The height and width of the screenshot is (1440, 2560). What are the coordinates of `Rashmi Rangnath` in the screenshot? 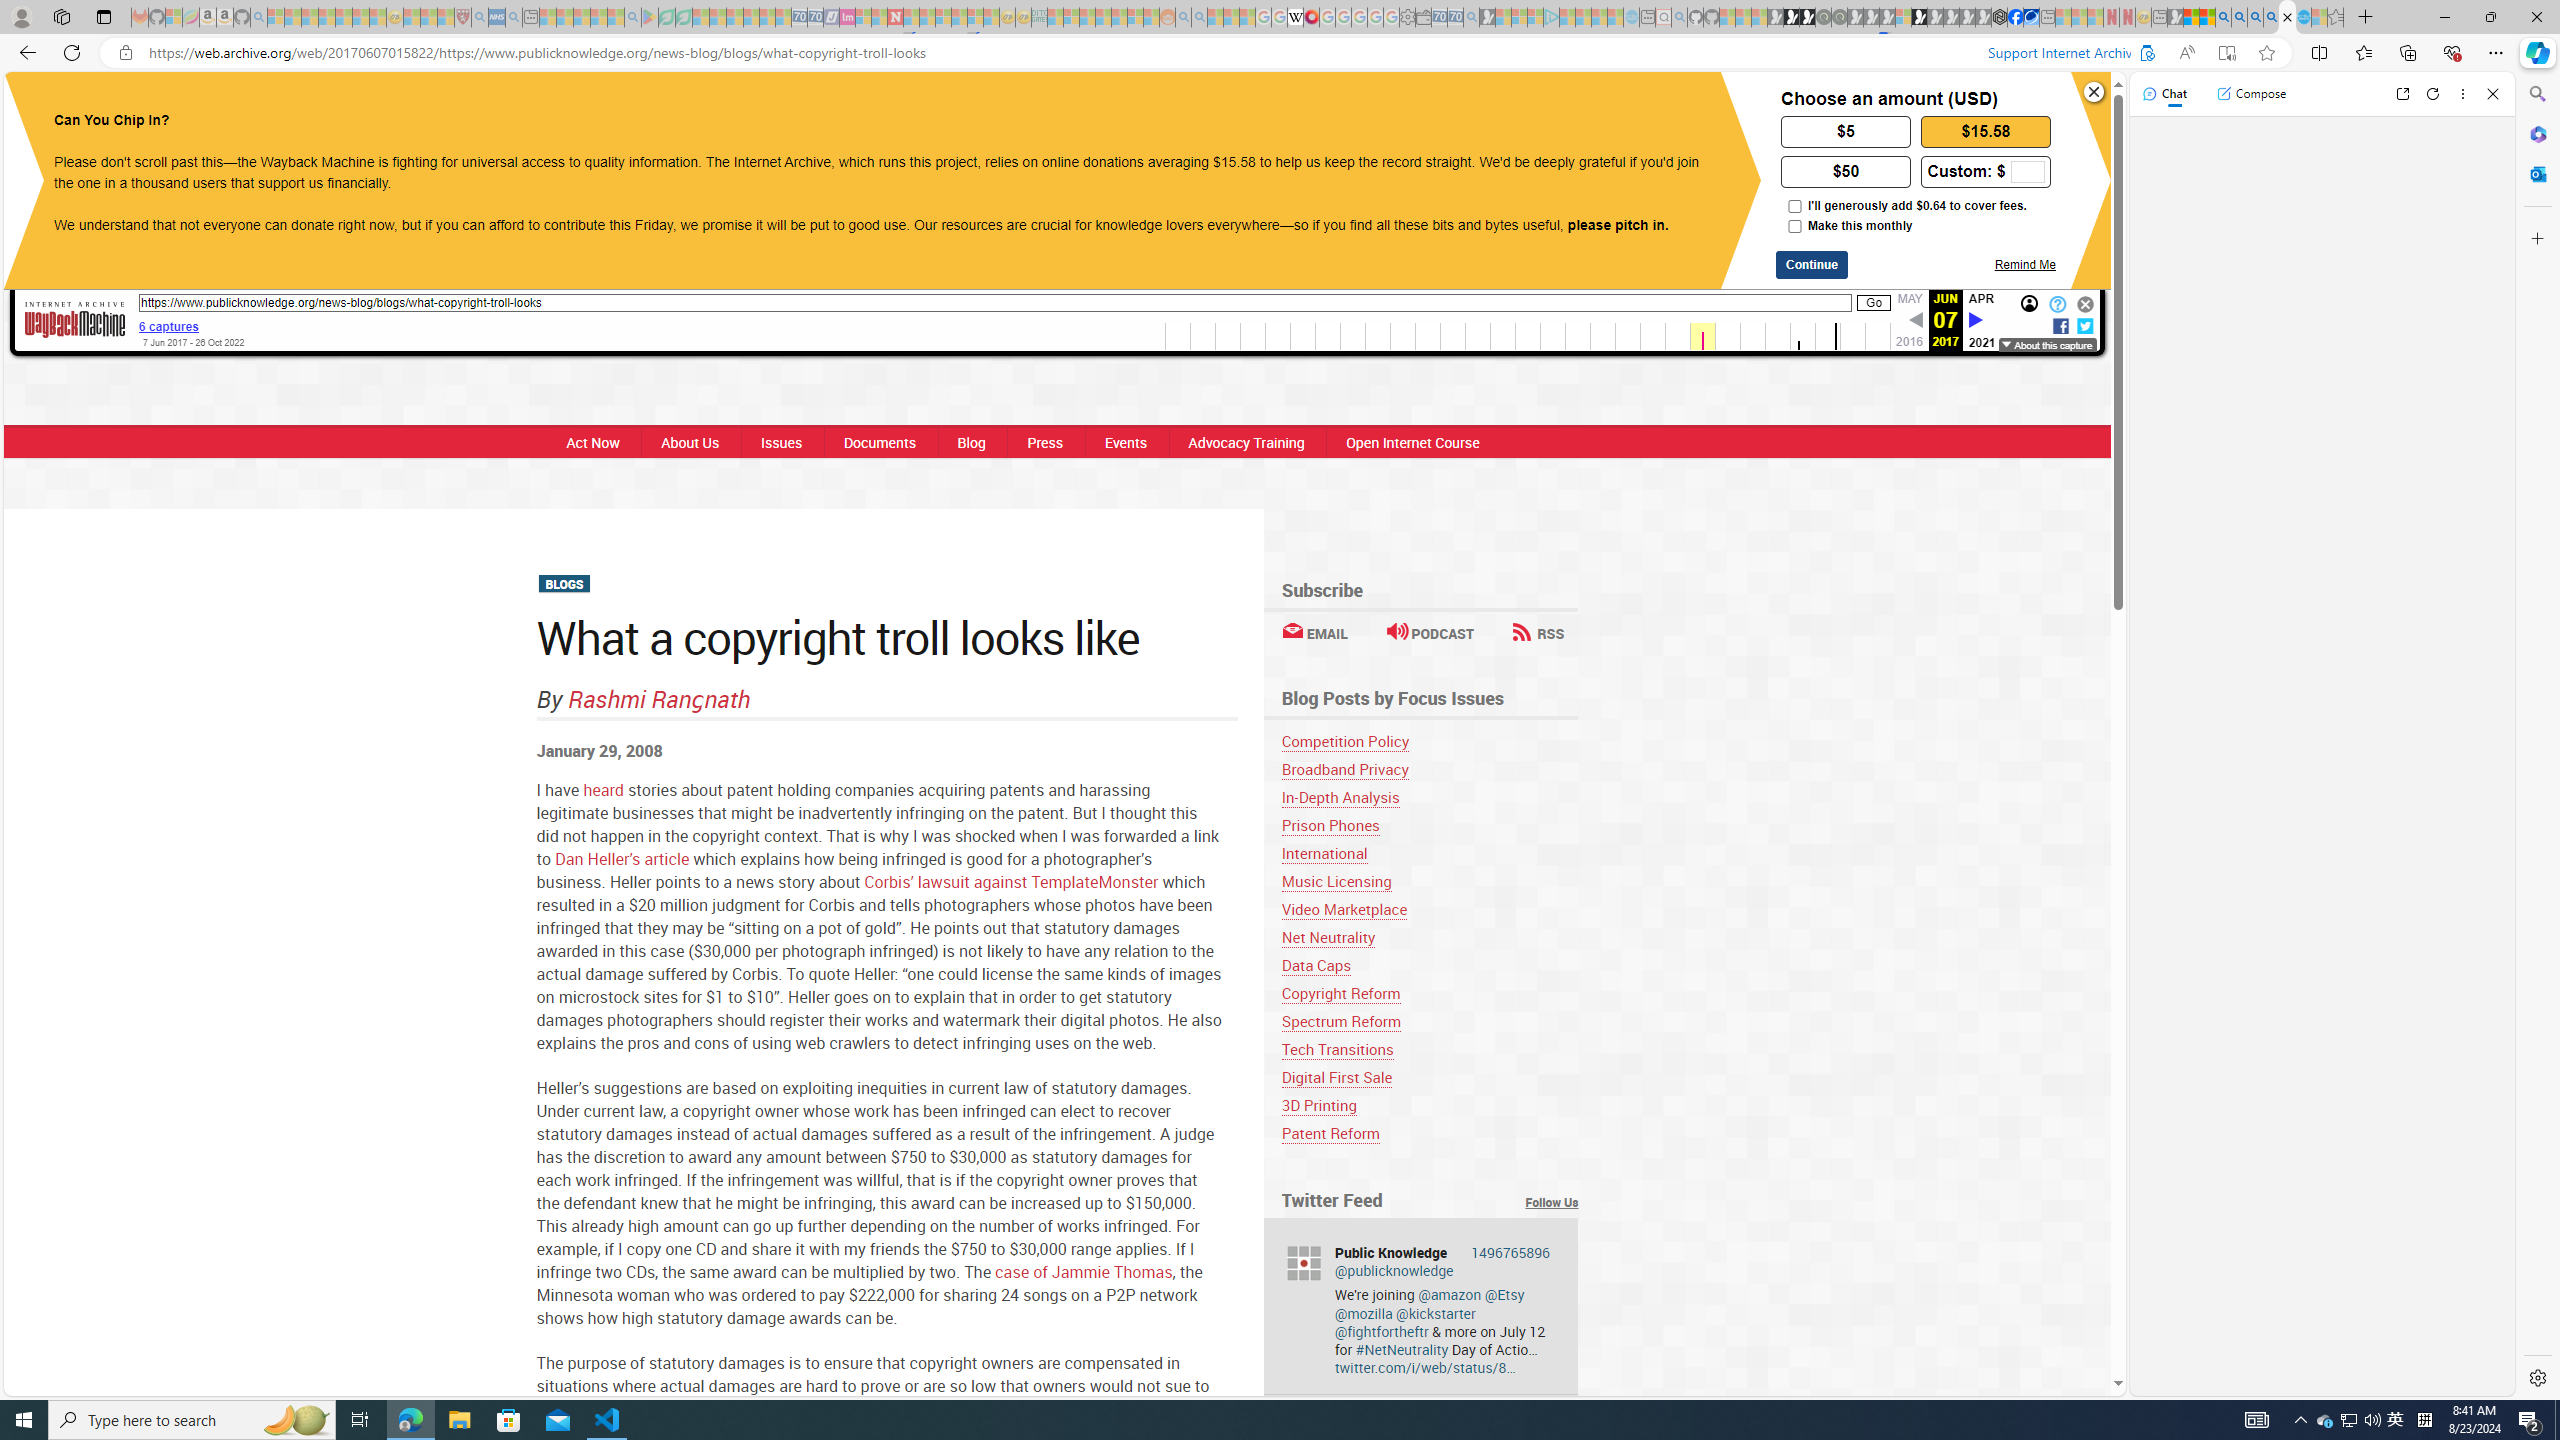 It's located at (659, 698).